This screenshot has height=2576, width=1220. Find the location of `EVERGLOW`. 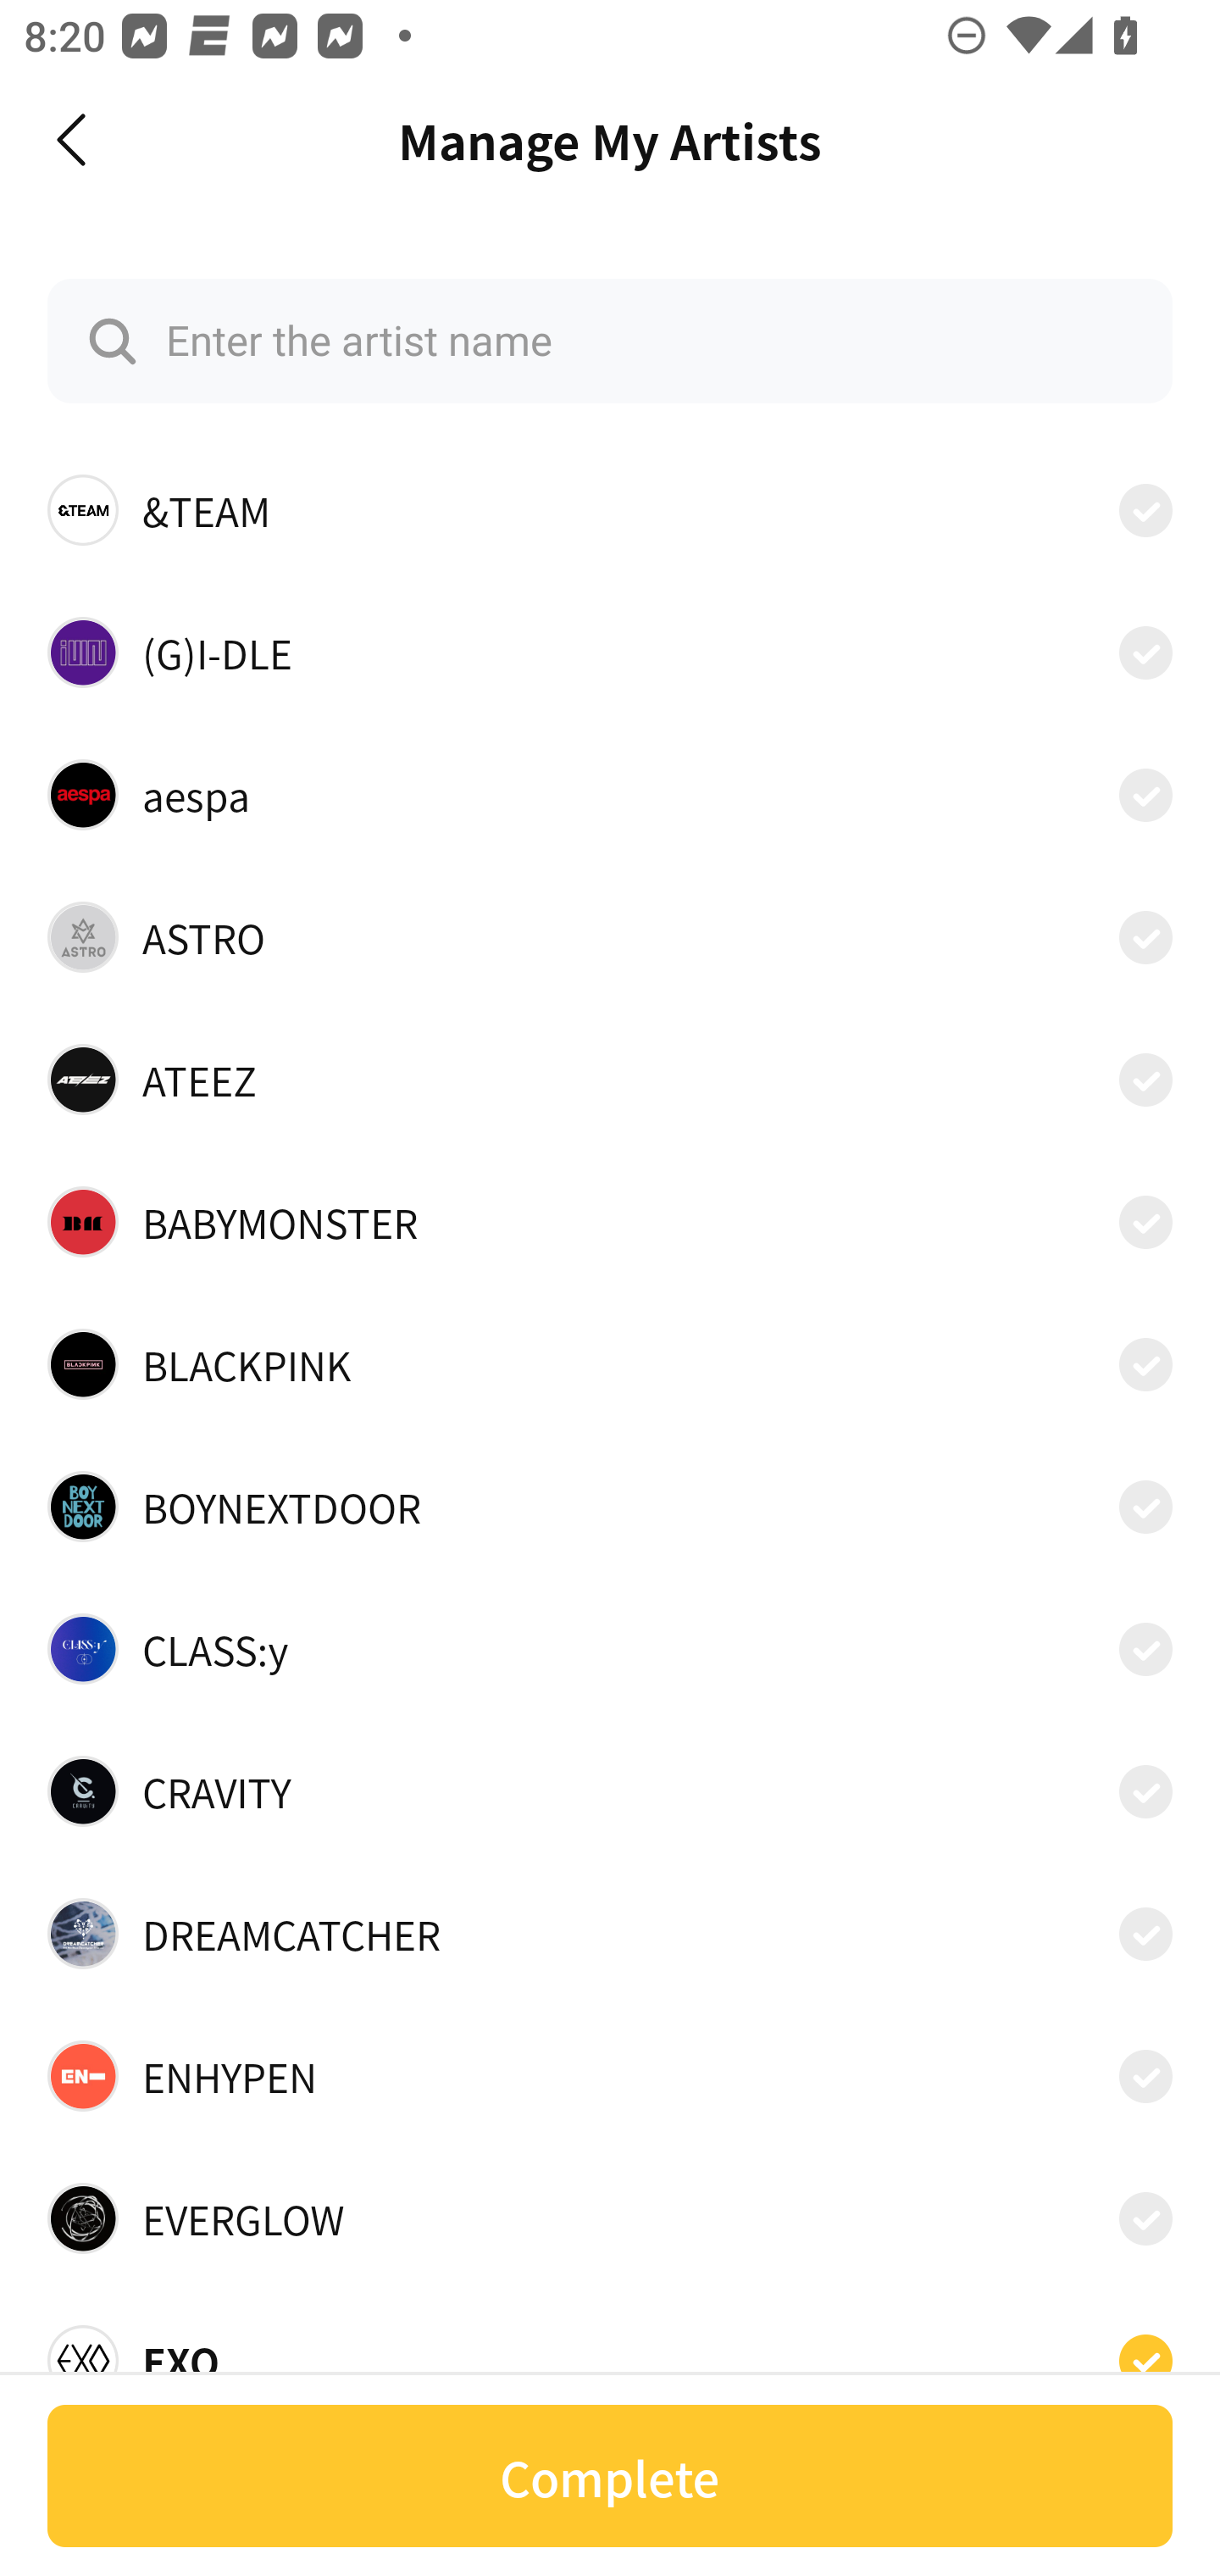

EVERGLOW is located at coordinates (610, 2218).